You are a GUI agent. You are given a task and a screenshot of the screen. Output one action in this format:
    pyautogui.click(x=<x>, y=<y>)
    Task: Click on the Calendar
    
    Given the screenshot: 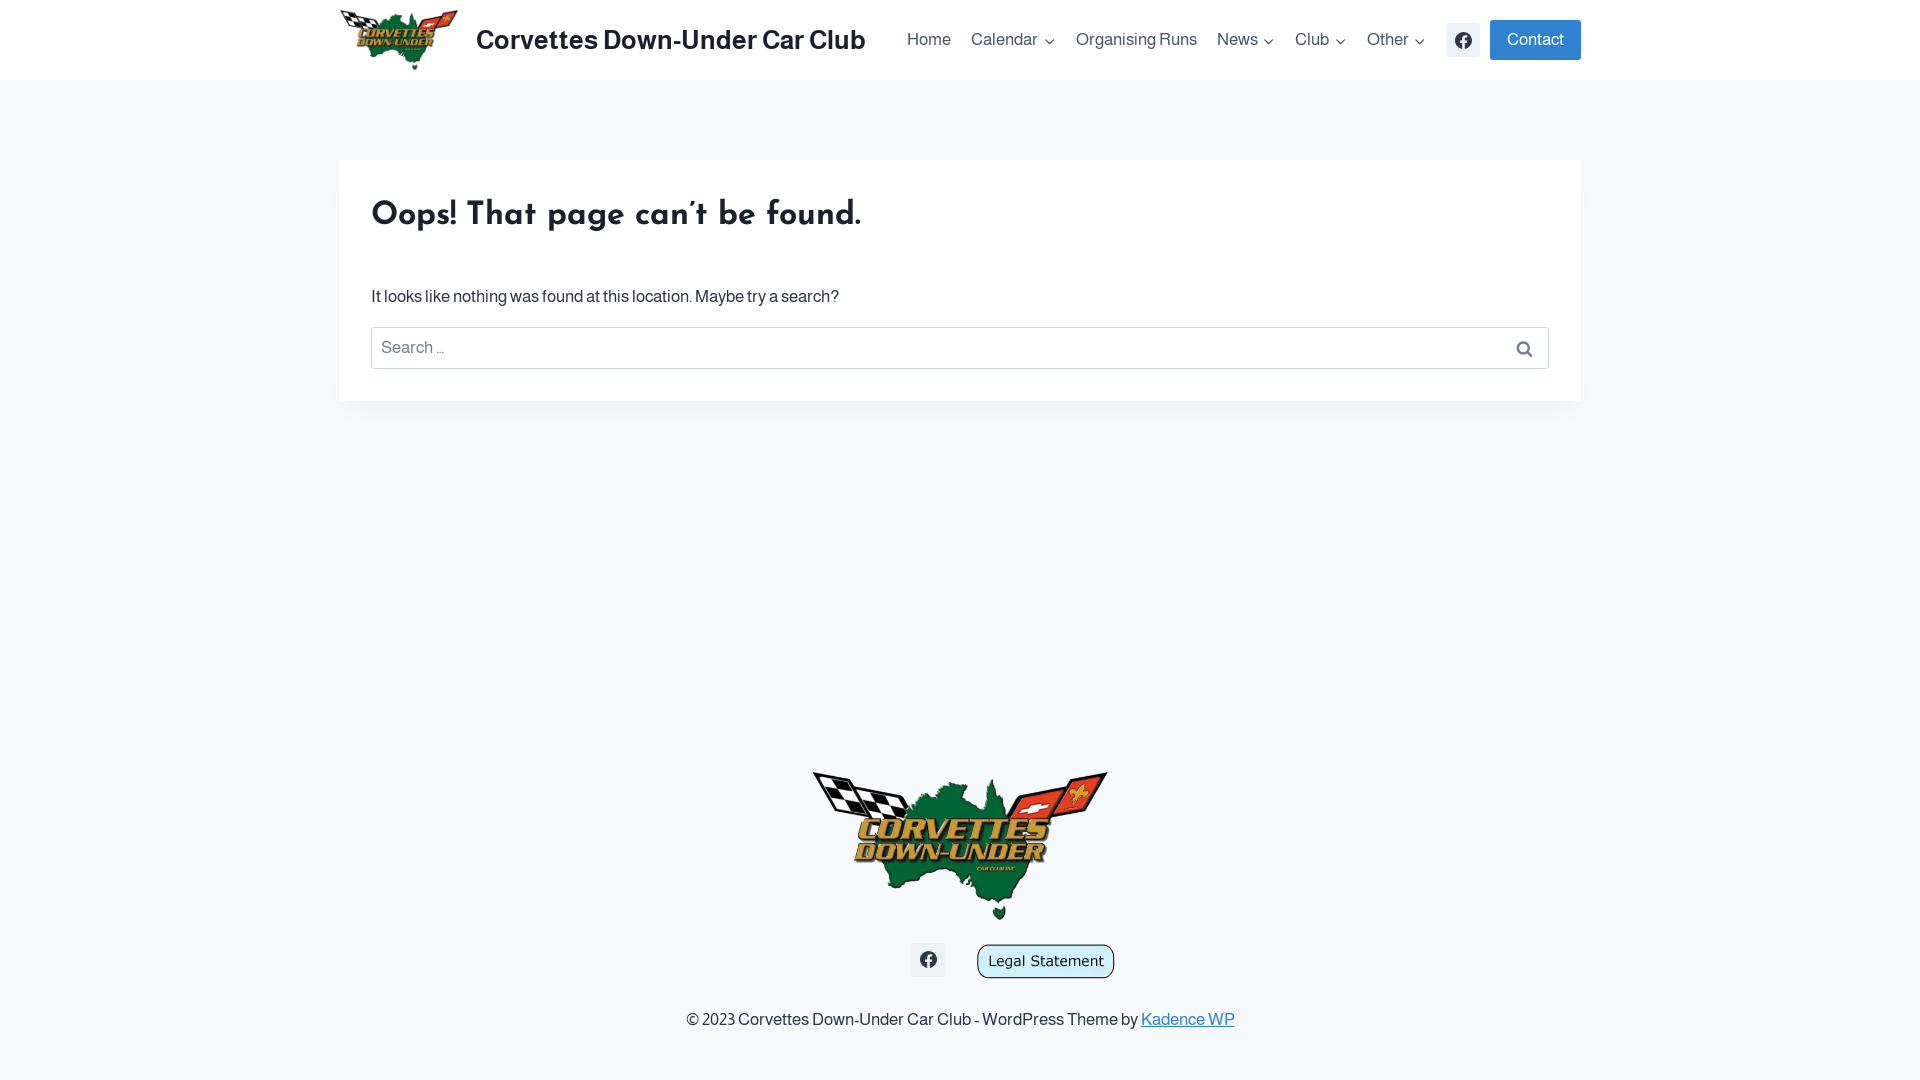 What is the action you would take?
    pyautogui.click(x=1013, y=40)
    